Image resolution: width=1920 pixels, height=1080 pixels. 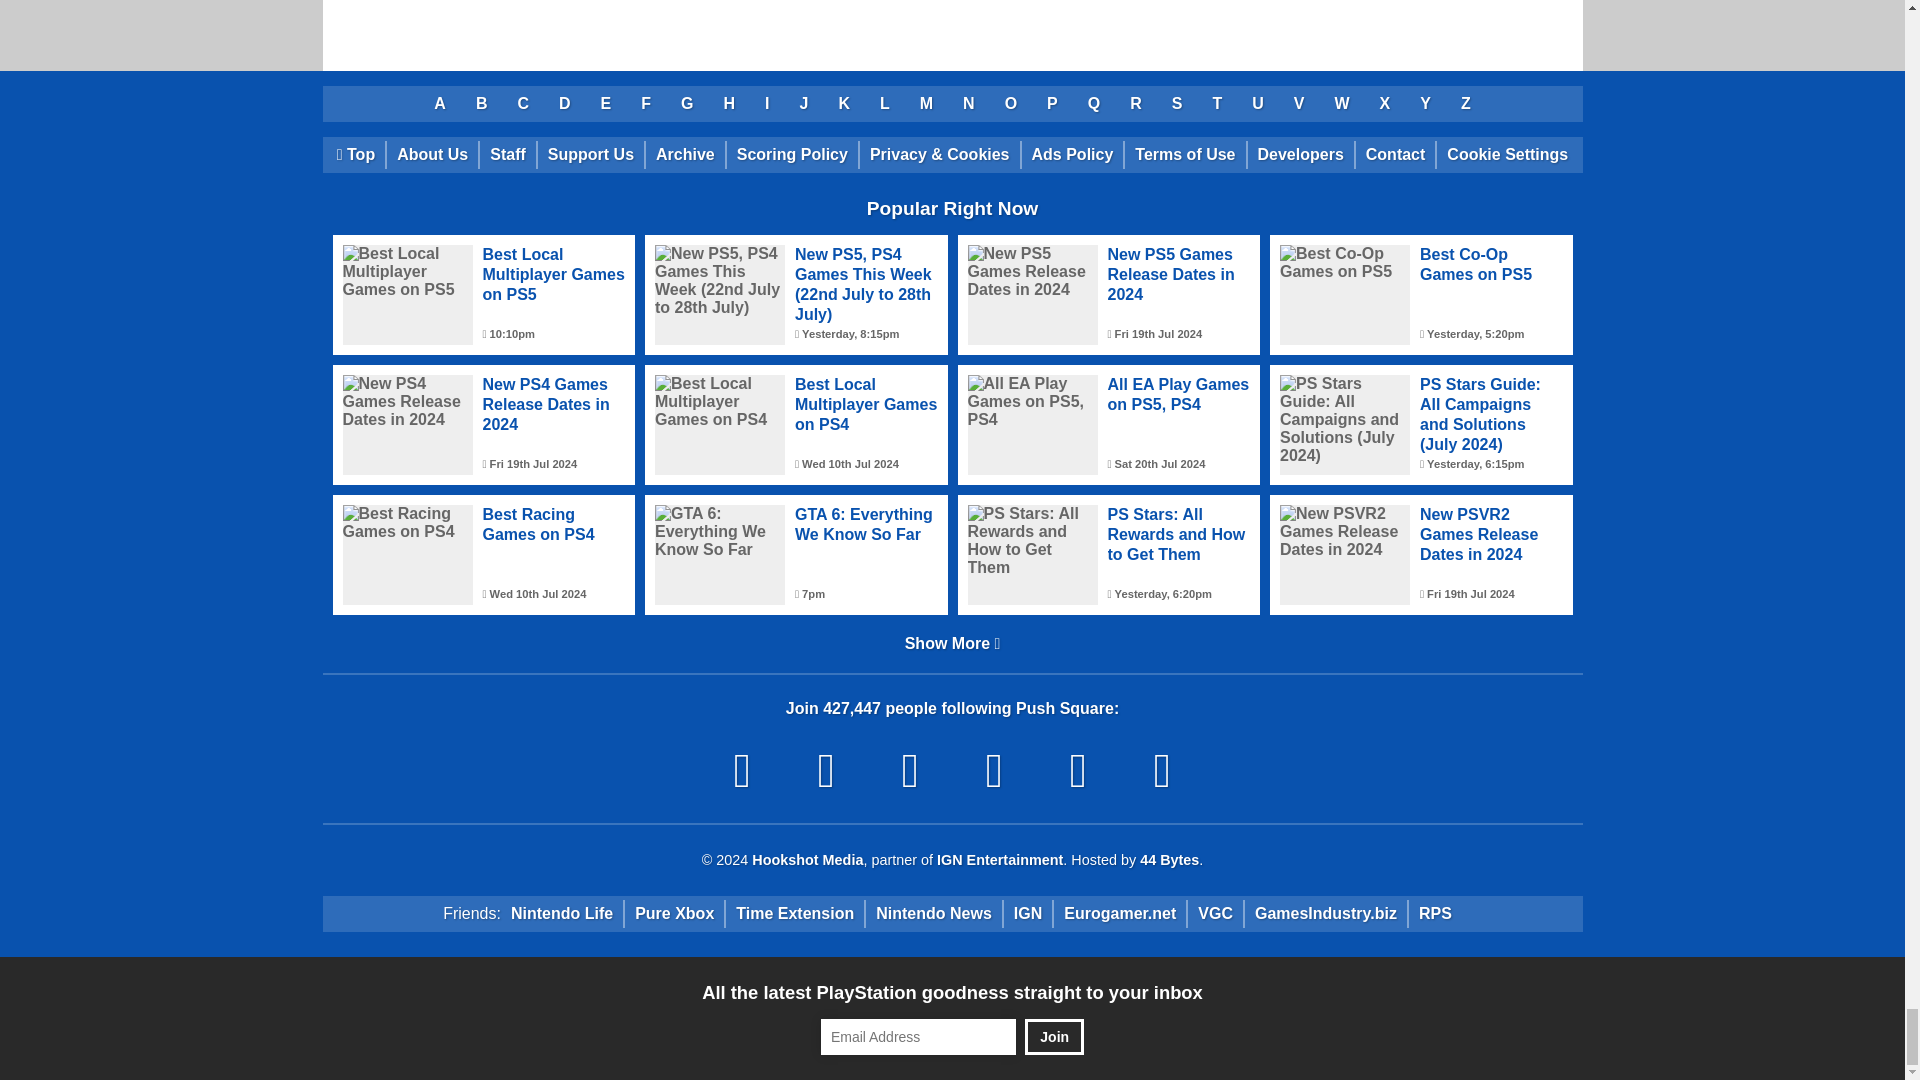 What do you see at coordinates (1054, 1037) in the screenshot?
I see `Join` at bounding box center [1054, 1037].